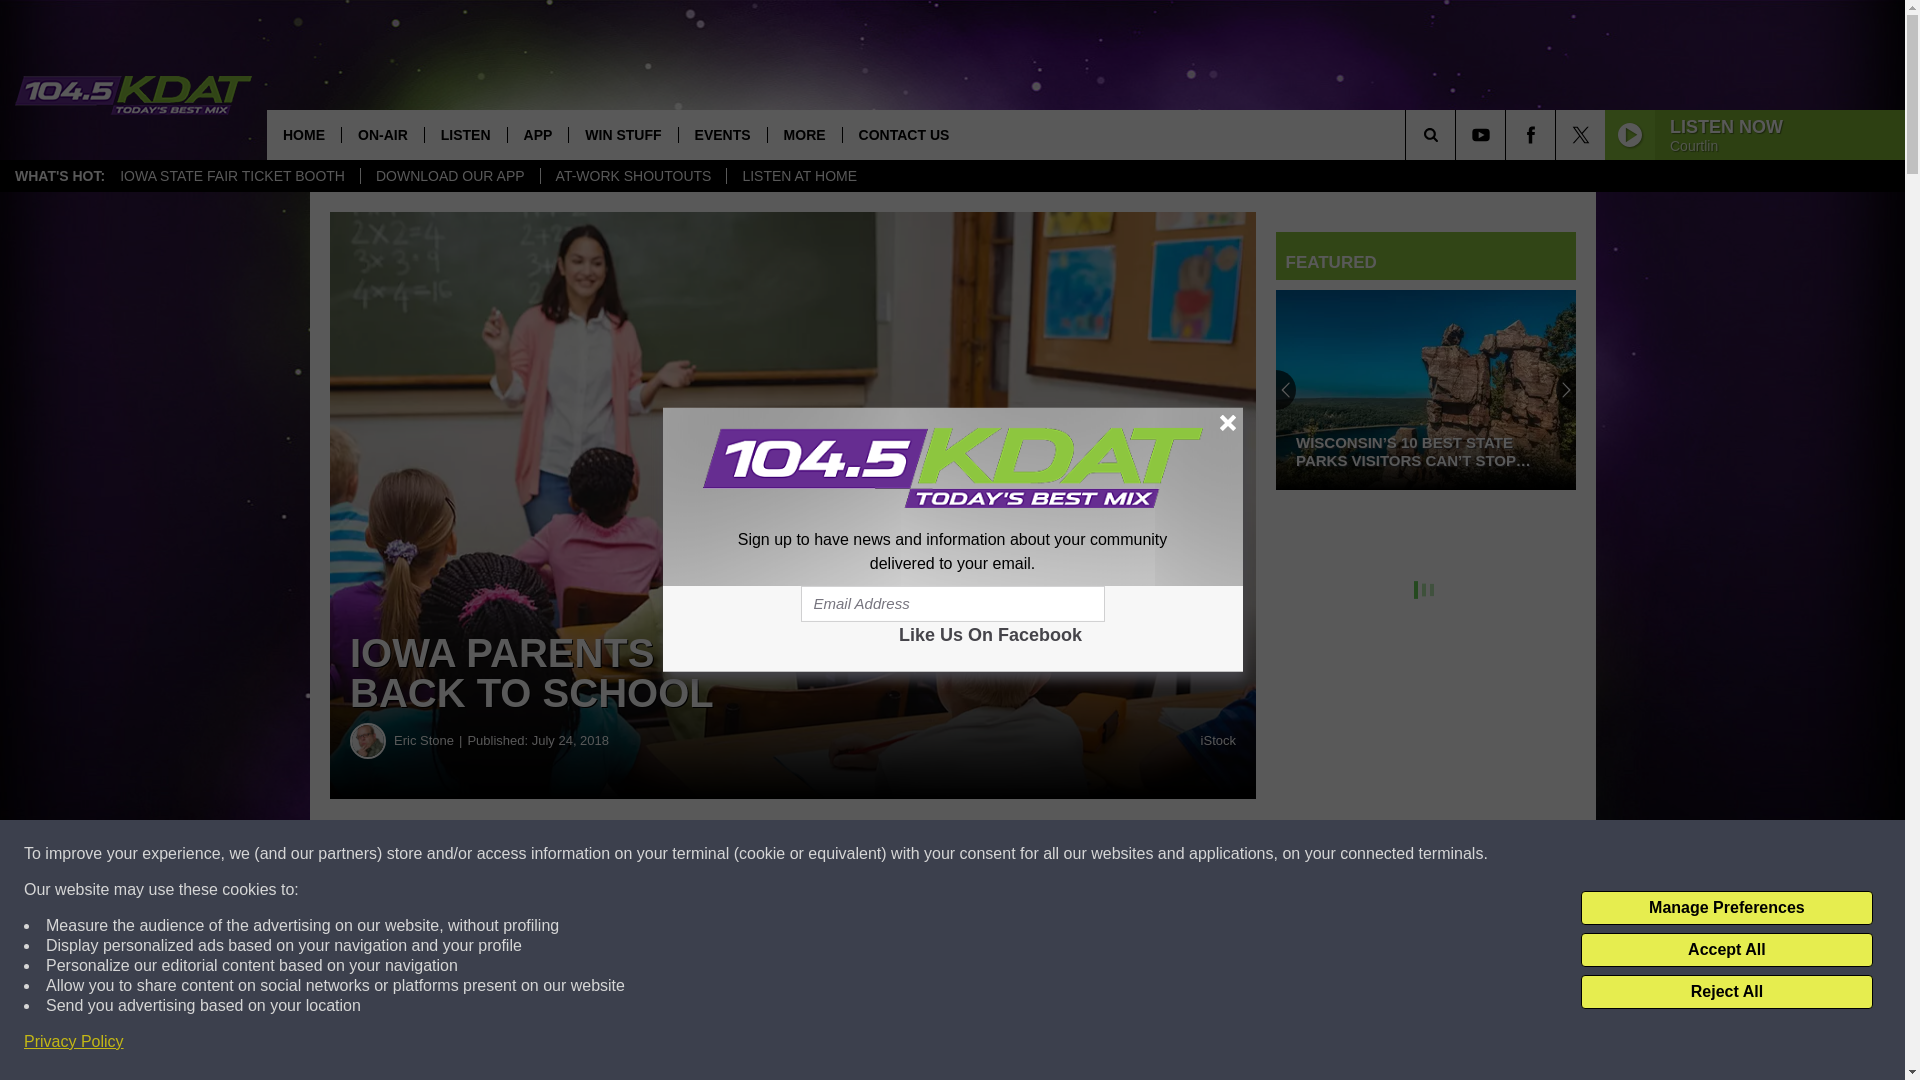 The width and height of the screenshot is (1920, 1080). I want to click on ON-AIR, so click(382, 134).